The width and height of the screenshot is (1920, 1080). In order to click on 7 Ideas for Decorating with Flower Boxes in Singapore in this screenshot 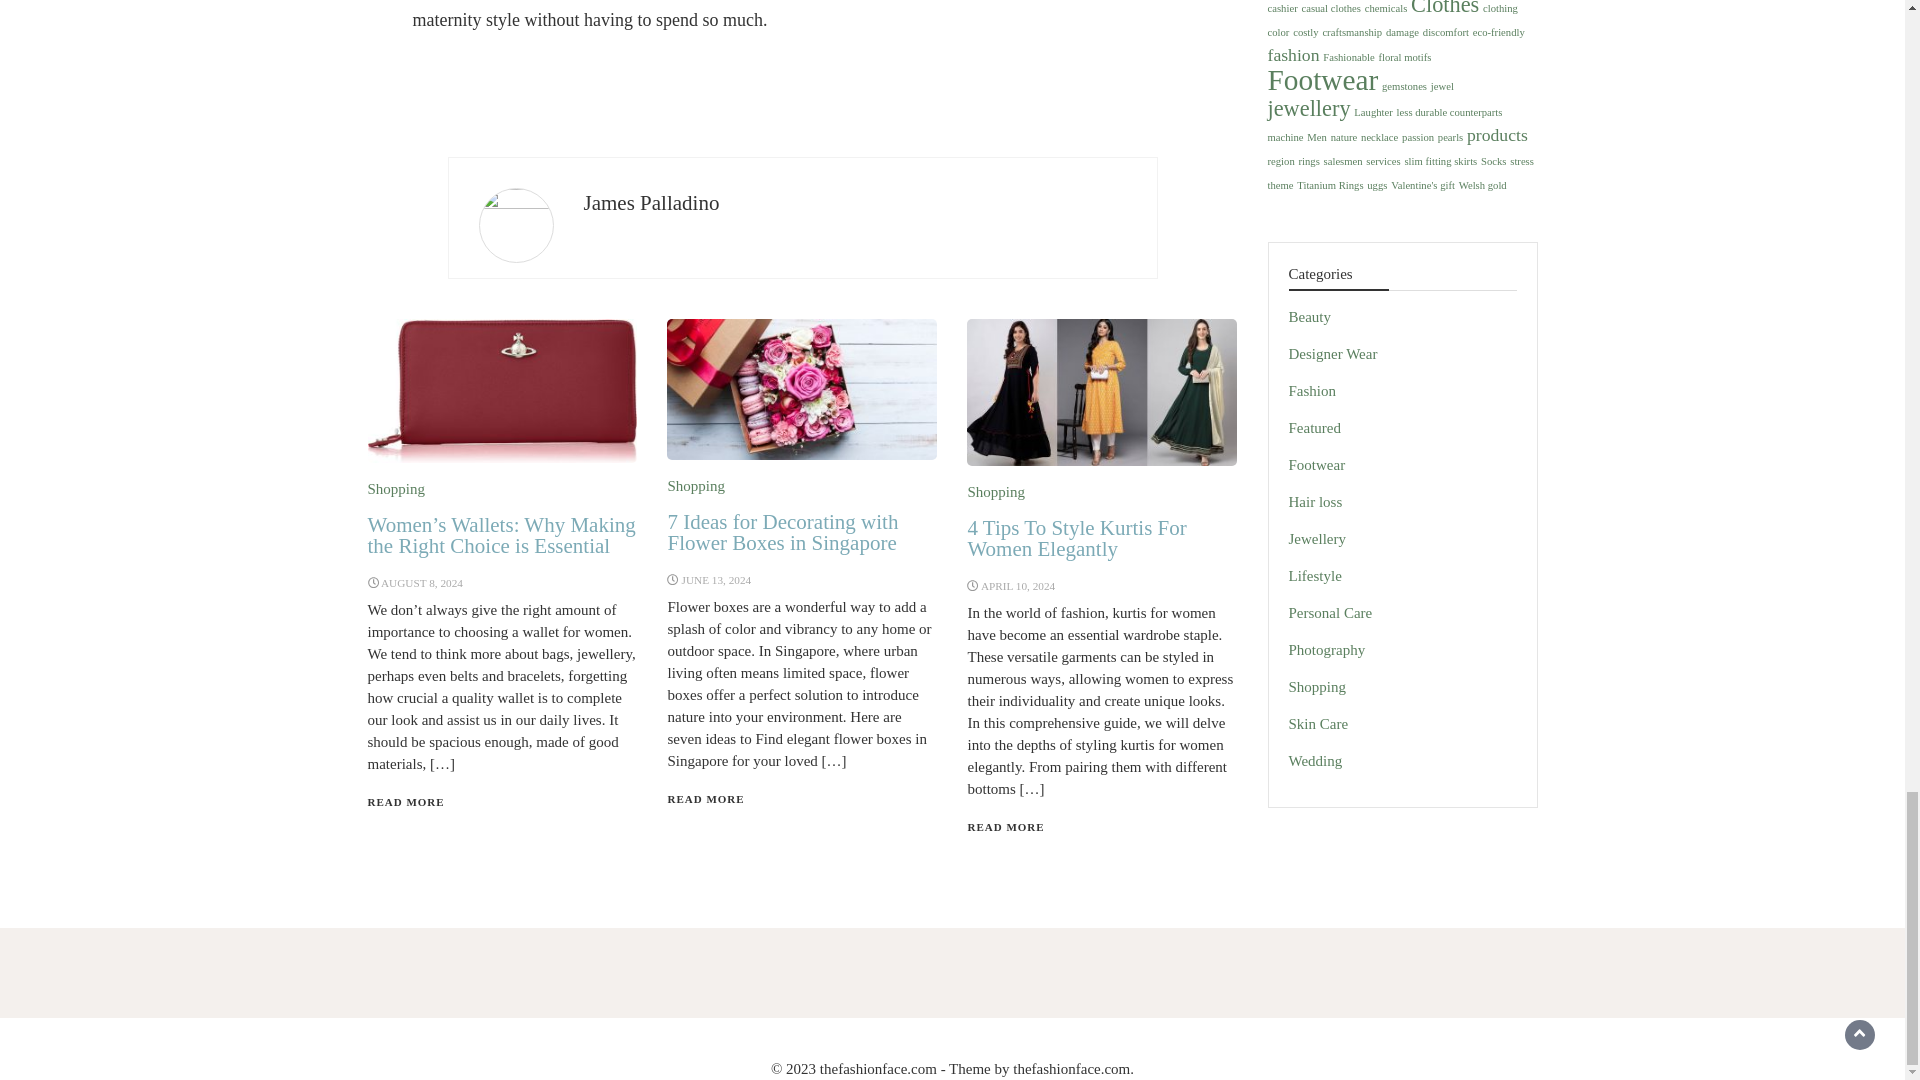, I will do `click(782, 532)`.